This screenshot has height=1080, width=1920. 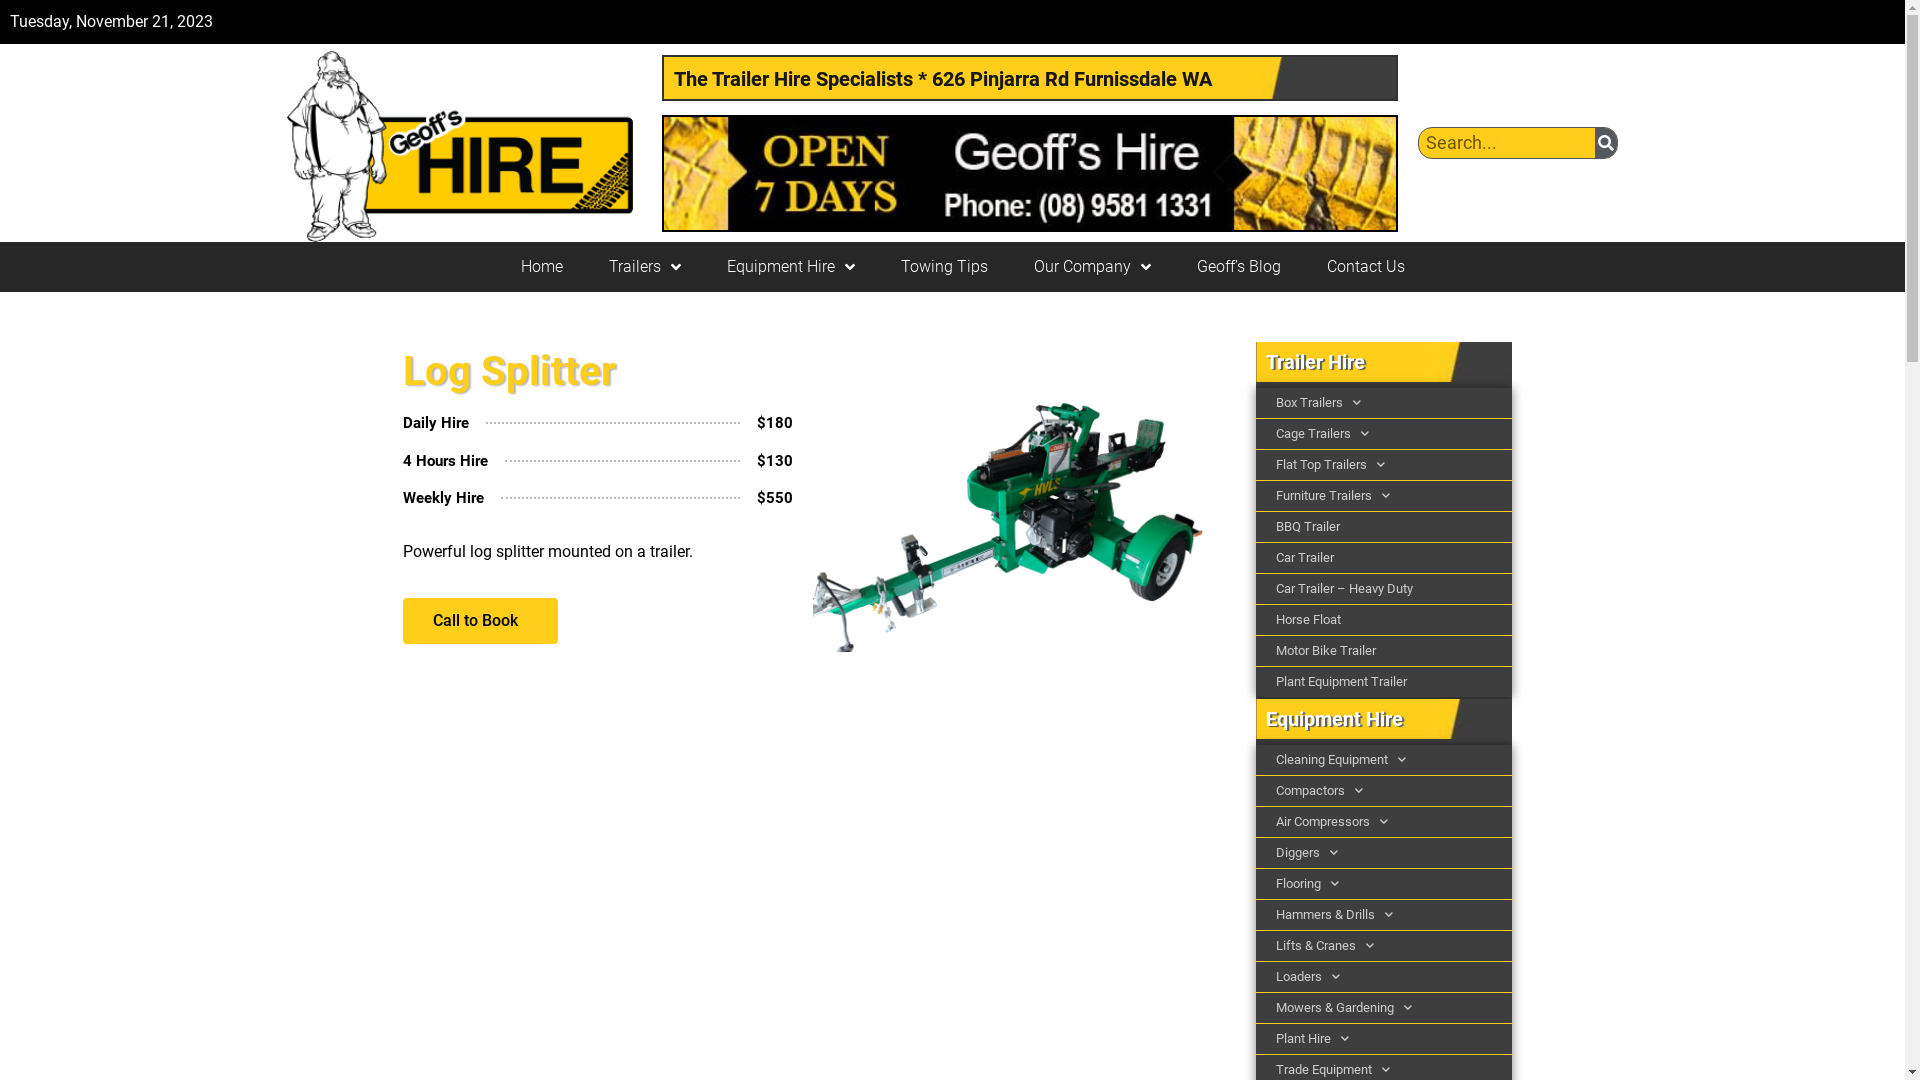 What do you see at coordinates (1384, 651) in the screenshot?
I see `Motor Bike Trailer` at bounding box center [1384, 651].